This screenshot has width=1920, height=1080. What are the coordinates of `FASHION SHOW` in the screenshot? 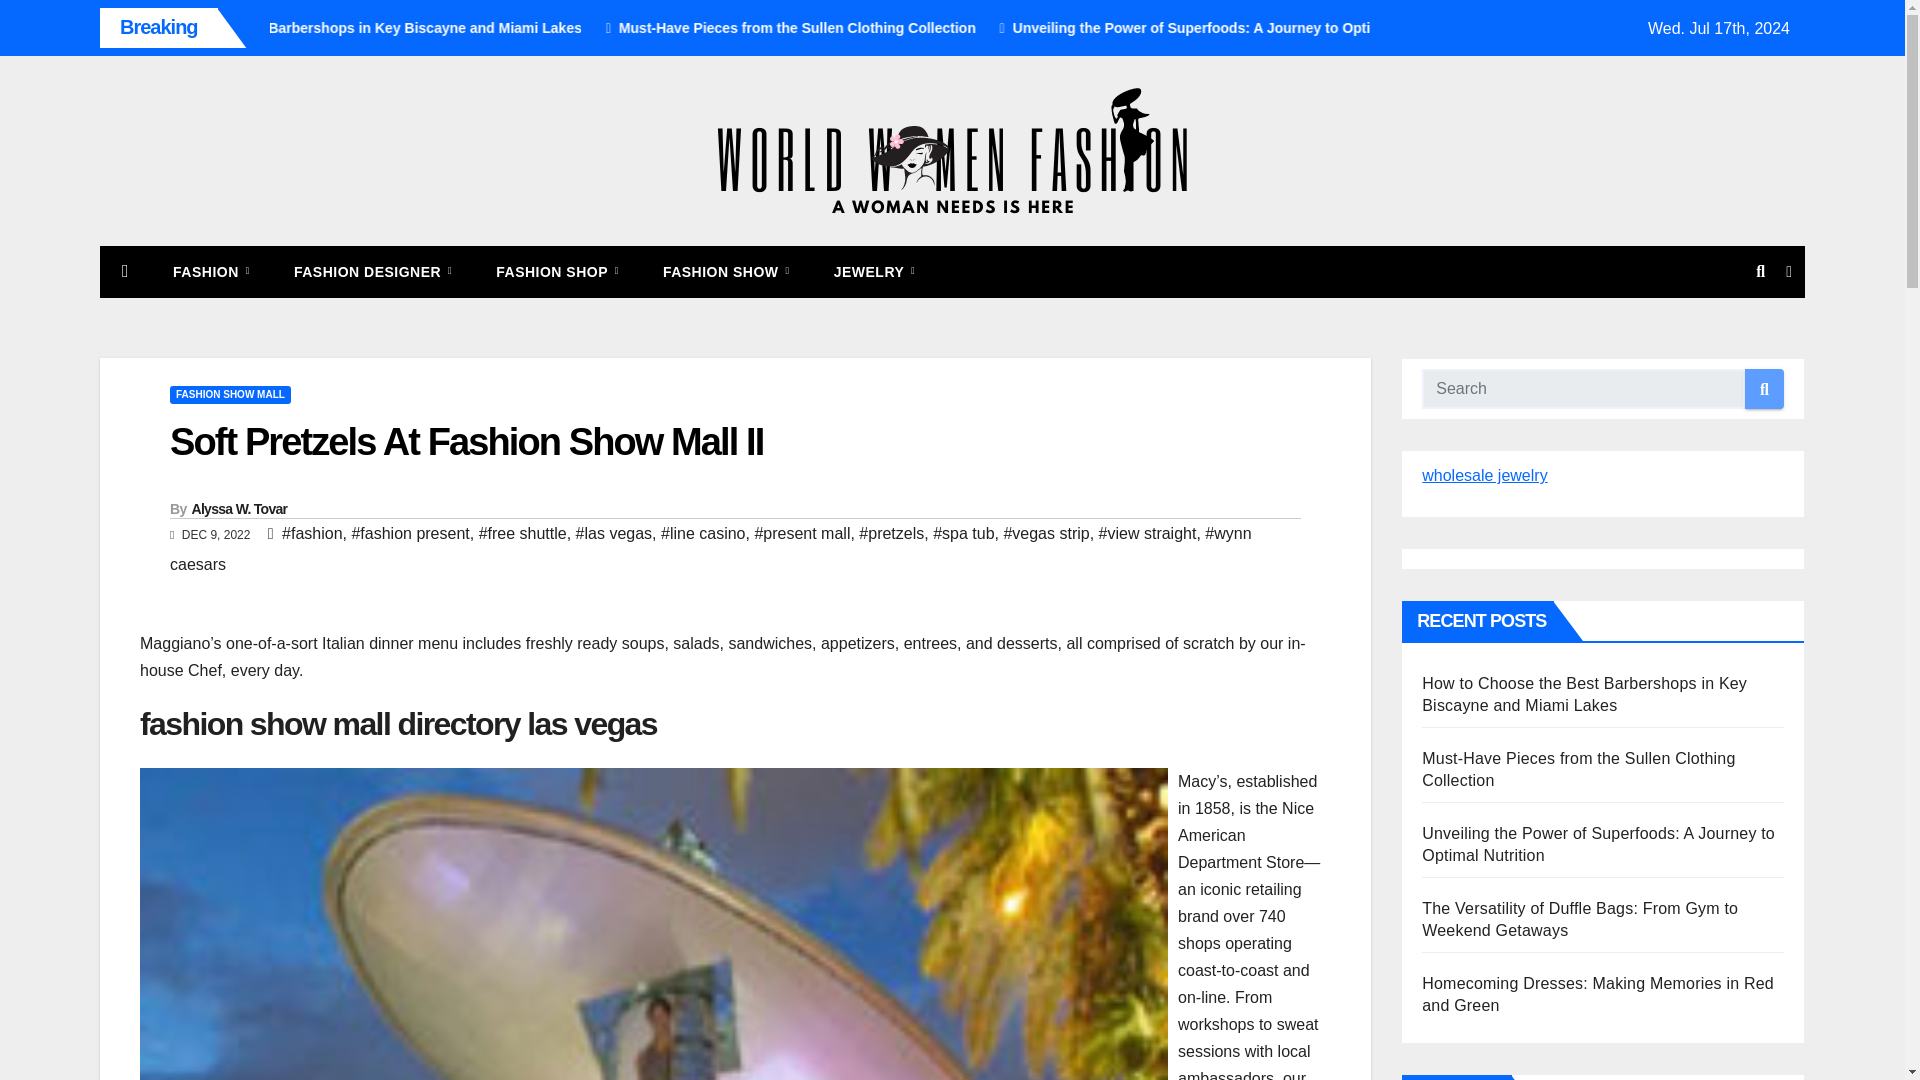 It's located at (726, 272).